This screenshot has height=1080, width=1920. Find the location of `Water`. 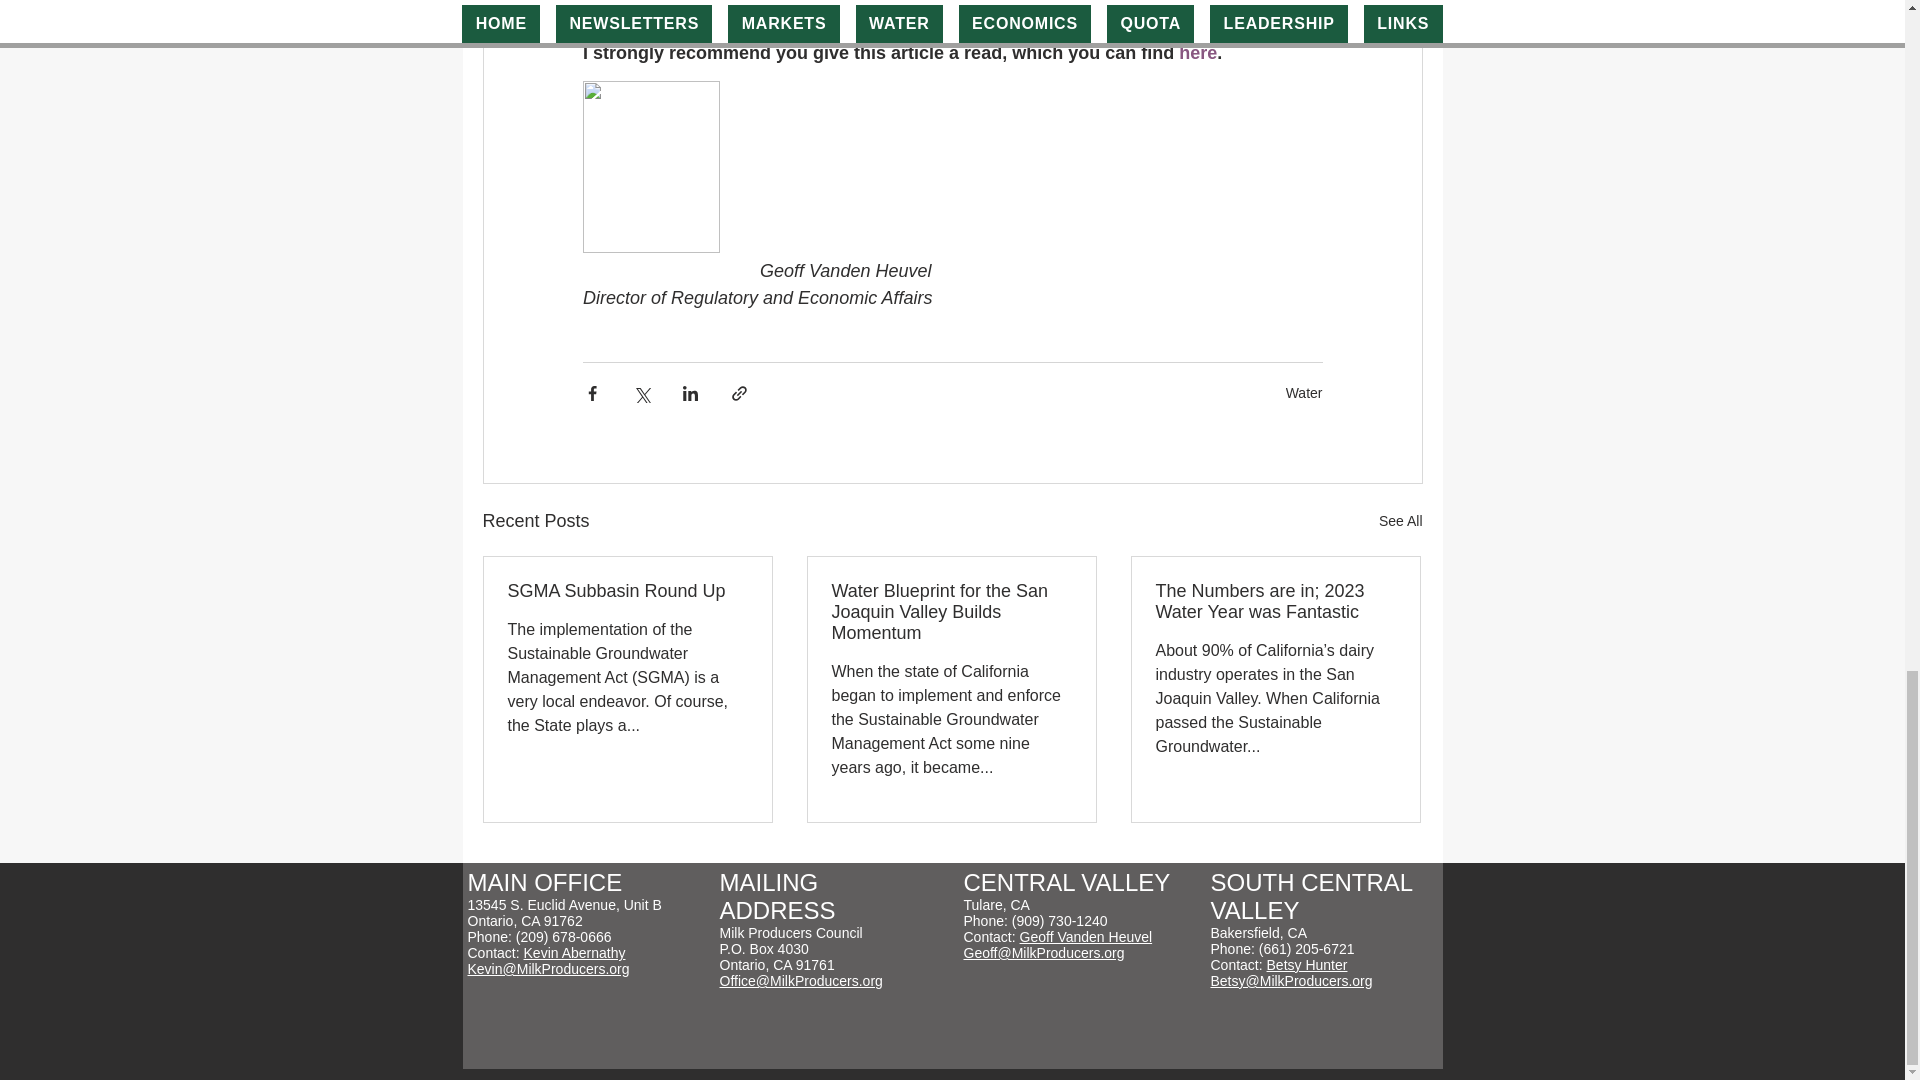

Water is located at coordinates (1304, 392).